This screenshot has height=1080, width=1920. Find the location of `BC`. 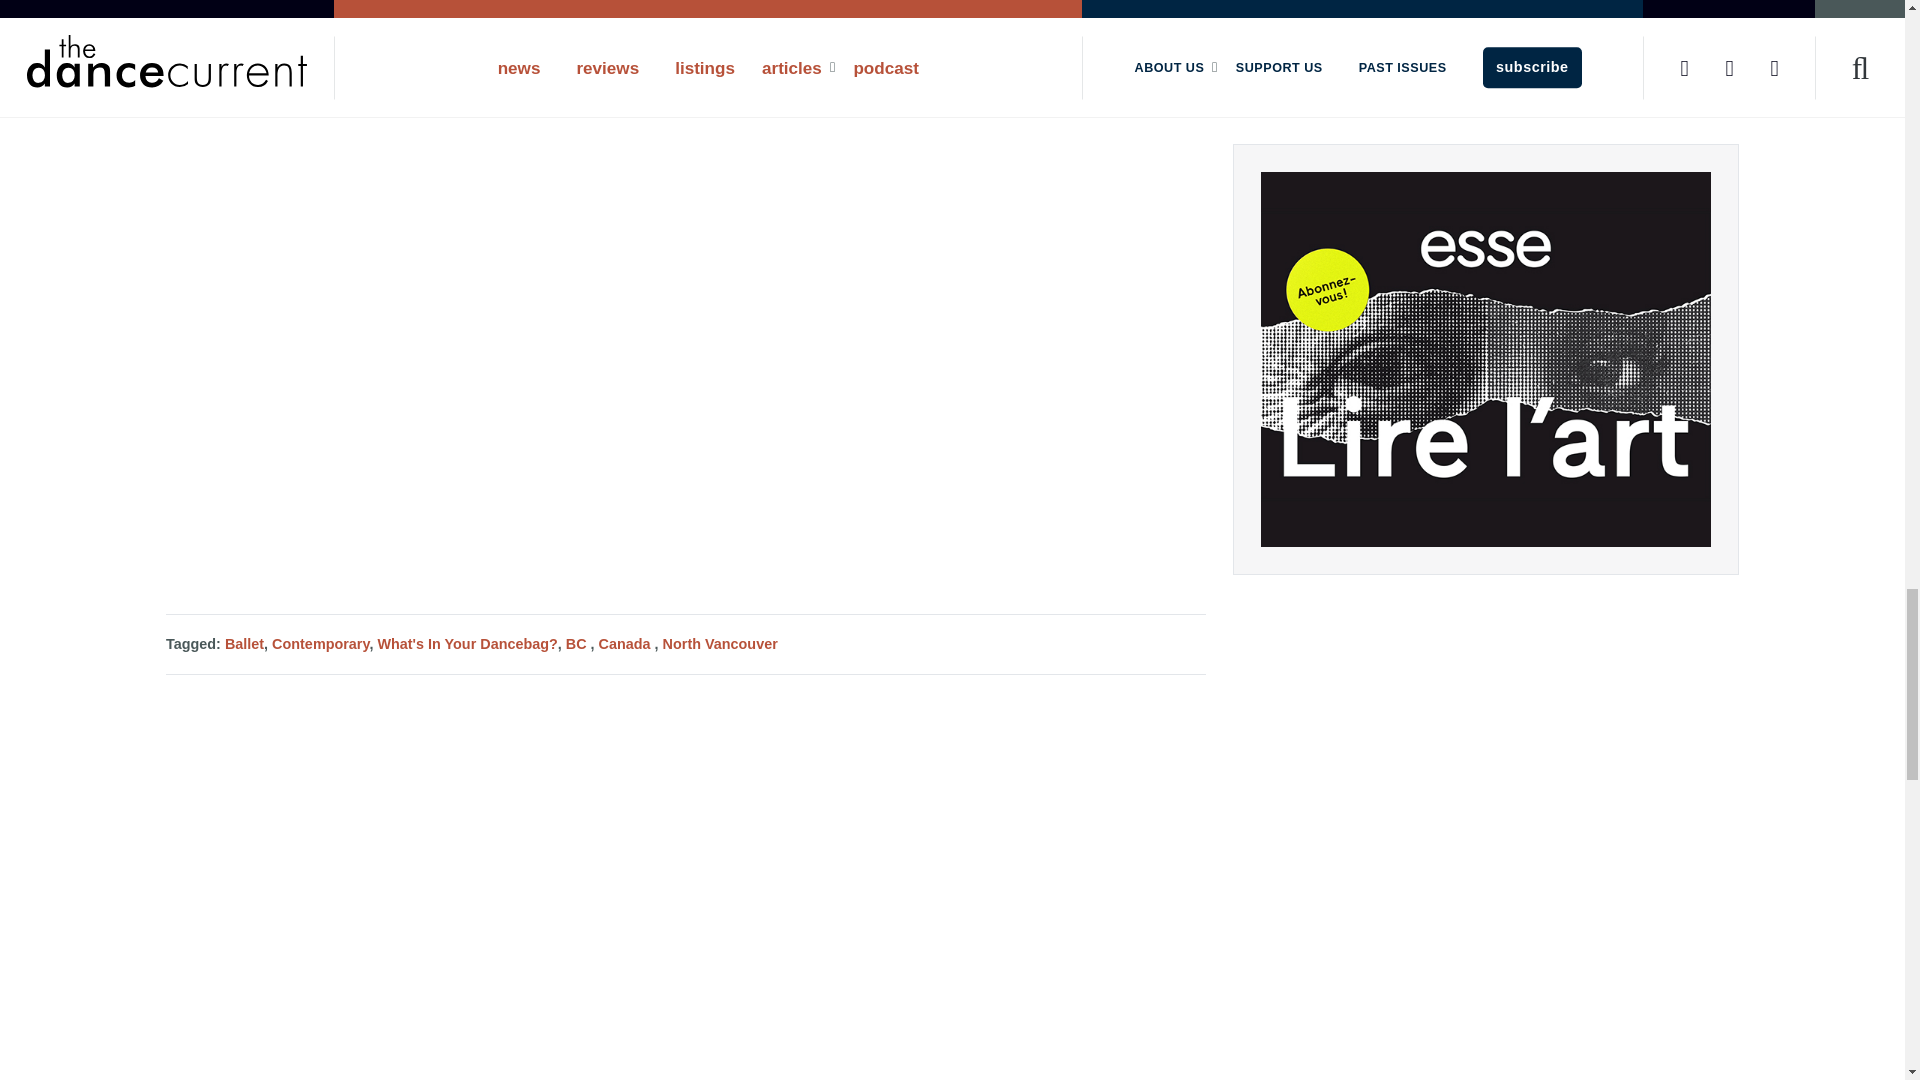

BC is located at coordinates (576, 644).